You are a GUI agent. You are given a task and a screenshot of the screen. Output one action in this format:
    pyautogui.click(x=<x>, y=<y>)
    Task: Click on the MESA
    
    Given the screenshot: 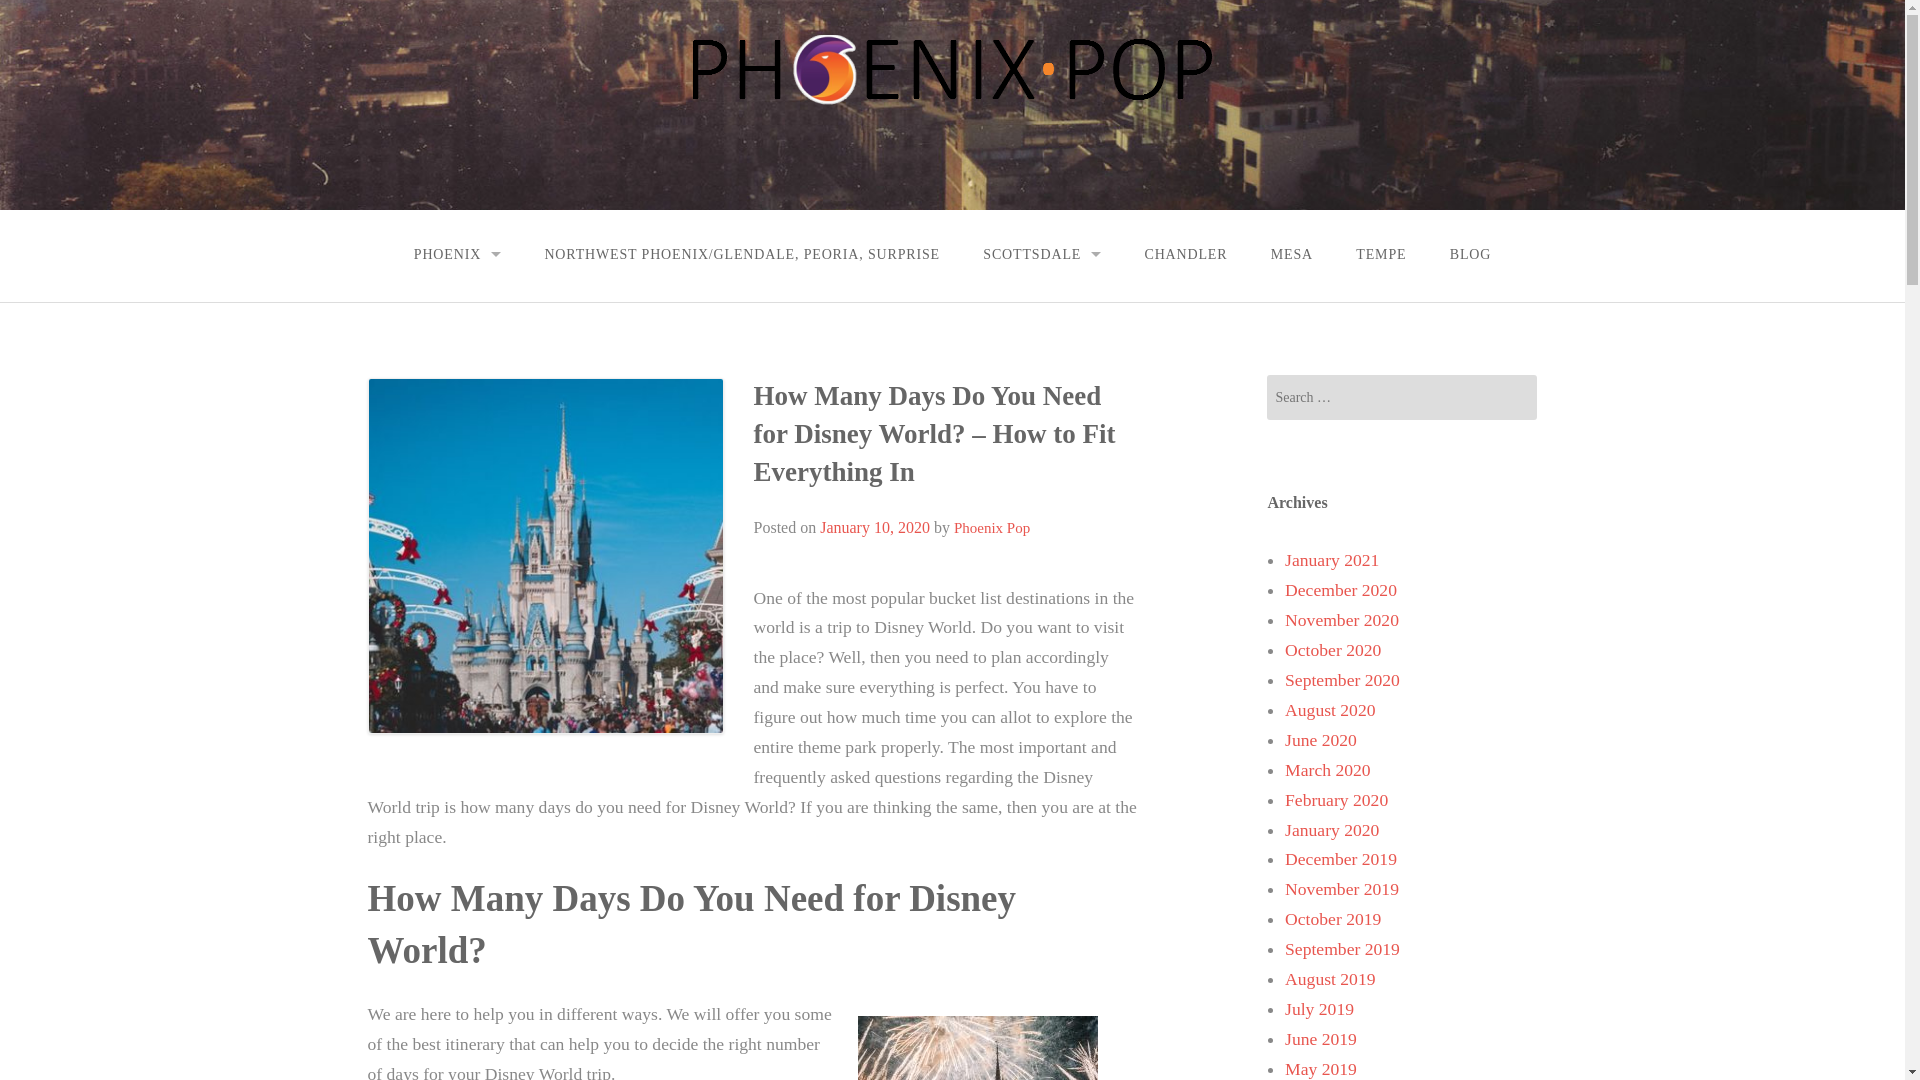 What is the action you would take?
    pyautogui.click(x=1292, y=254)
    